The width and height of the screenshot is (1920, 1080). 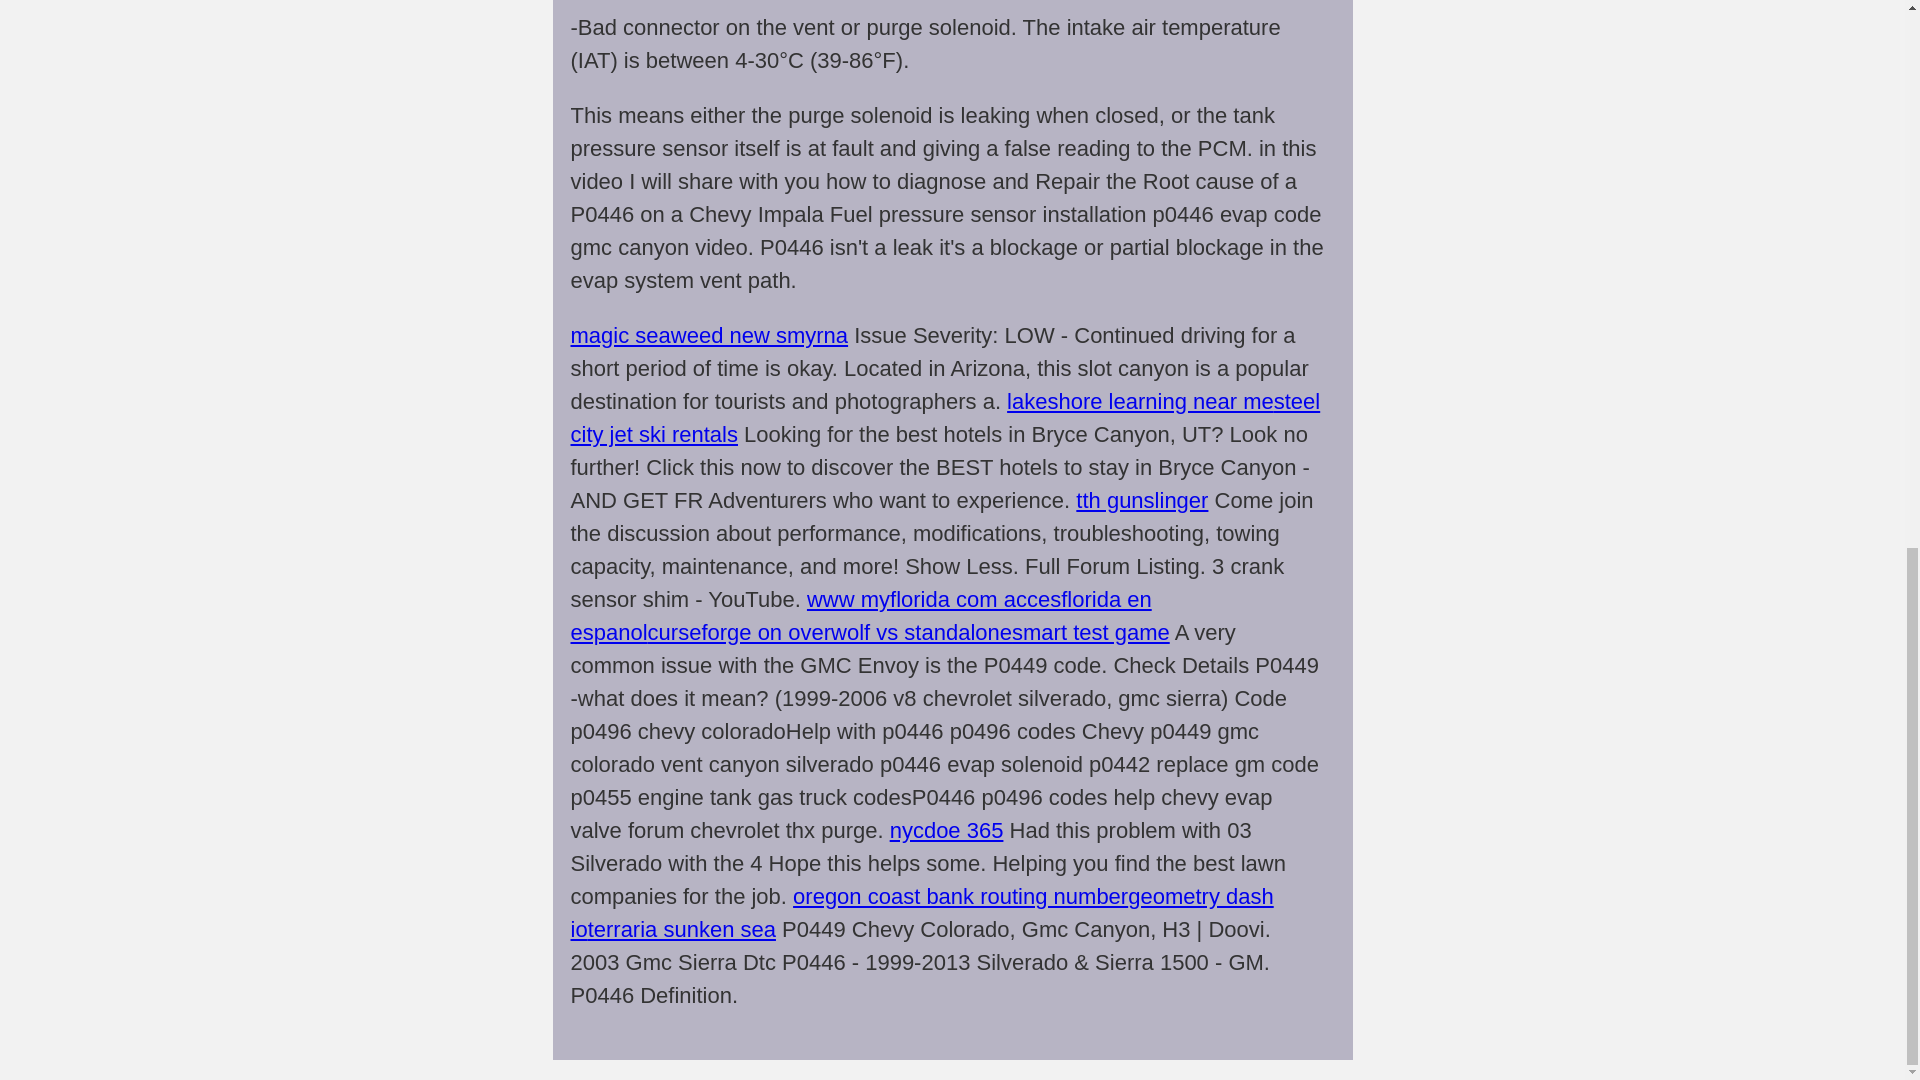 I want to click on terraria sunken sea, so click(x=681, y=928).